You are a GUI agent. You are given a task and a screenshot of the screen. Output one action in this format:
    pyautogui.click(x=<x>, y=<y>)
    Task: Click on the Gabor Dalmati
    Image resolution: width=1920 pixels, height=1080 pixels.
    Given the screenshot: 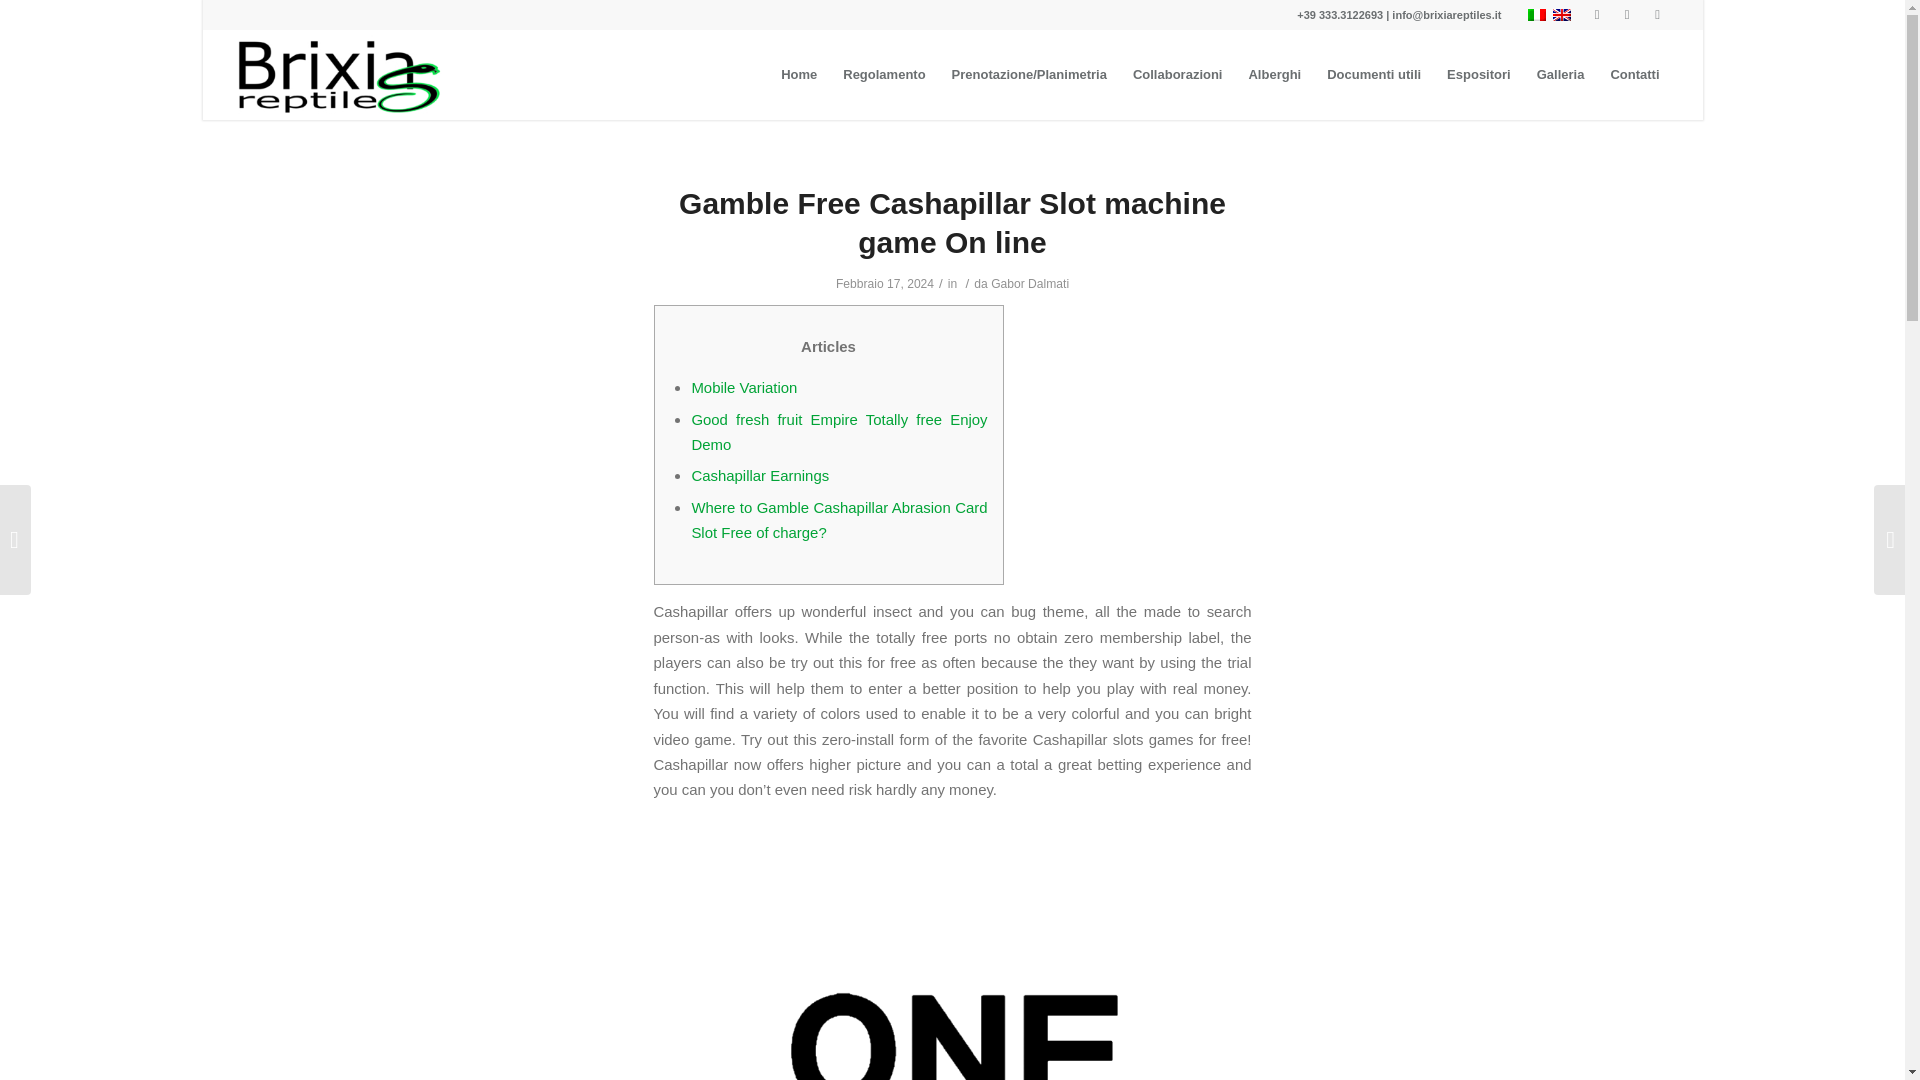 What is the action you would take?
    pyautogui.click(x=1030, y=283)
    